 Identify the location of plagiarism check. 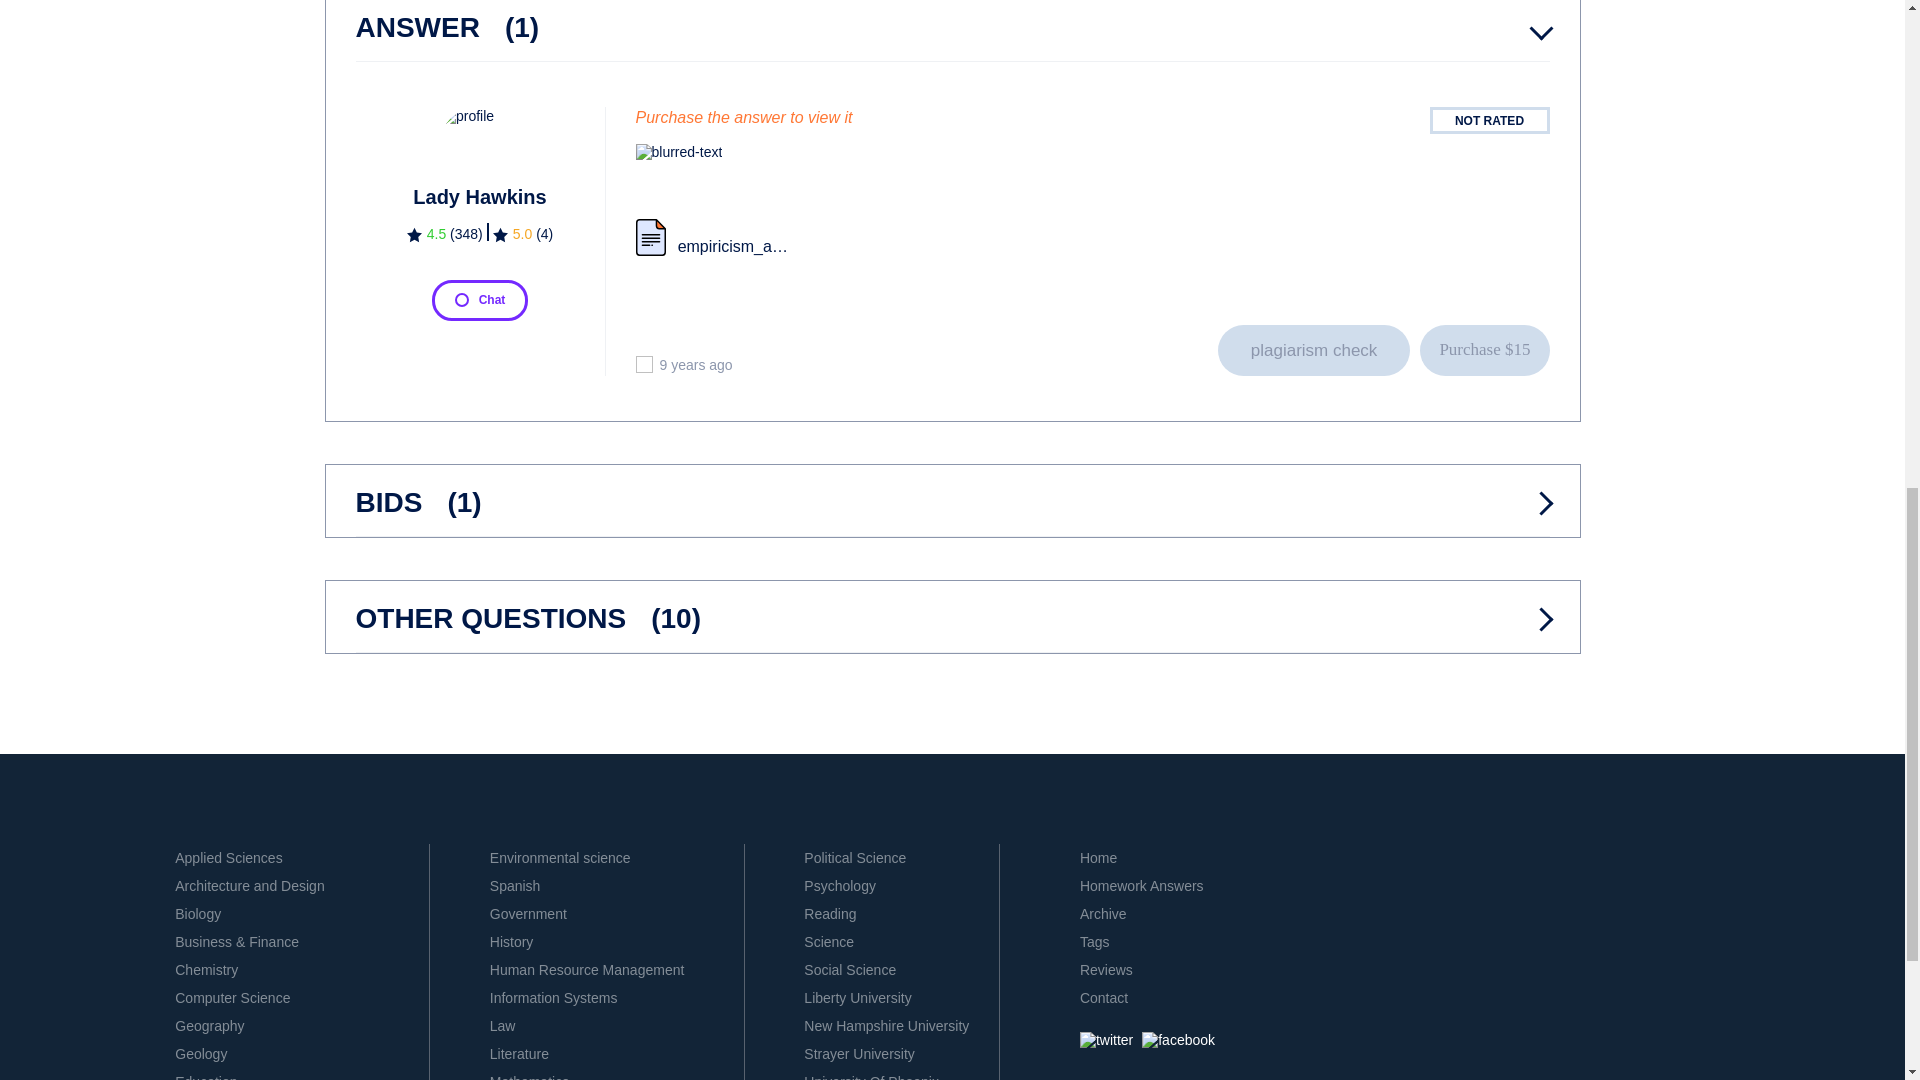
(1314, 349).